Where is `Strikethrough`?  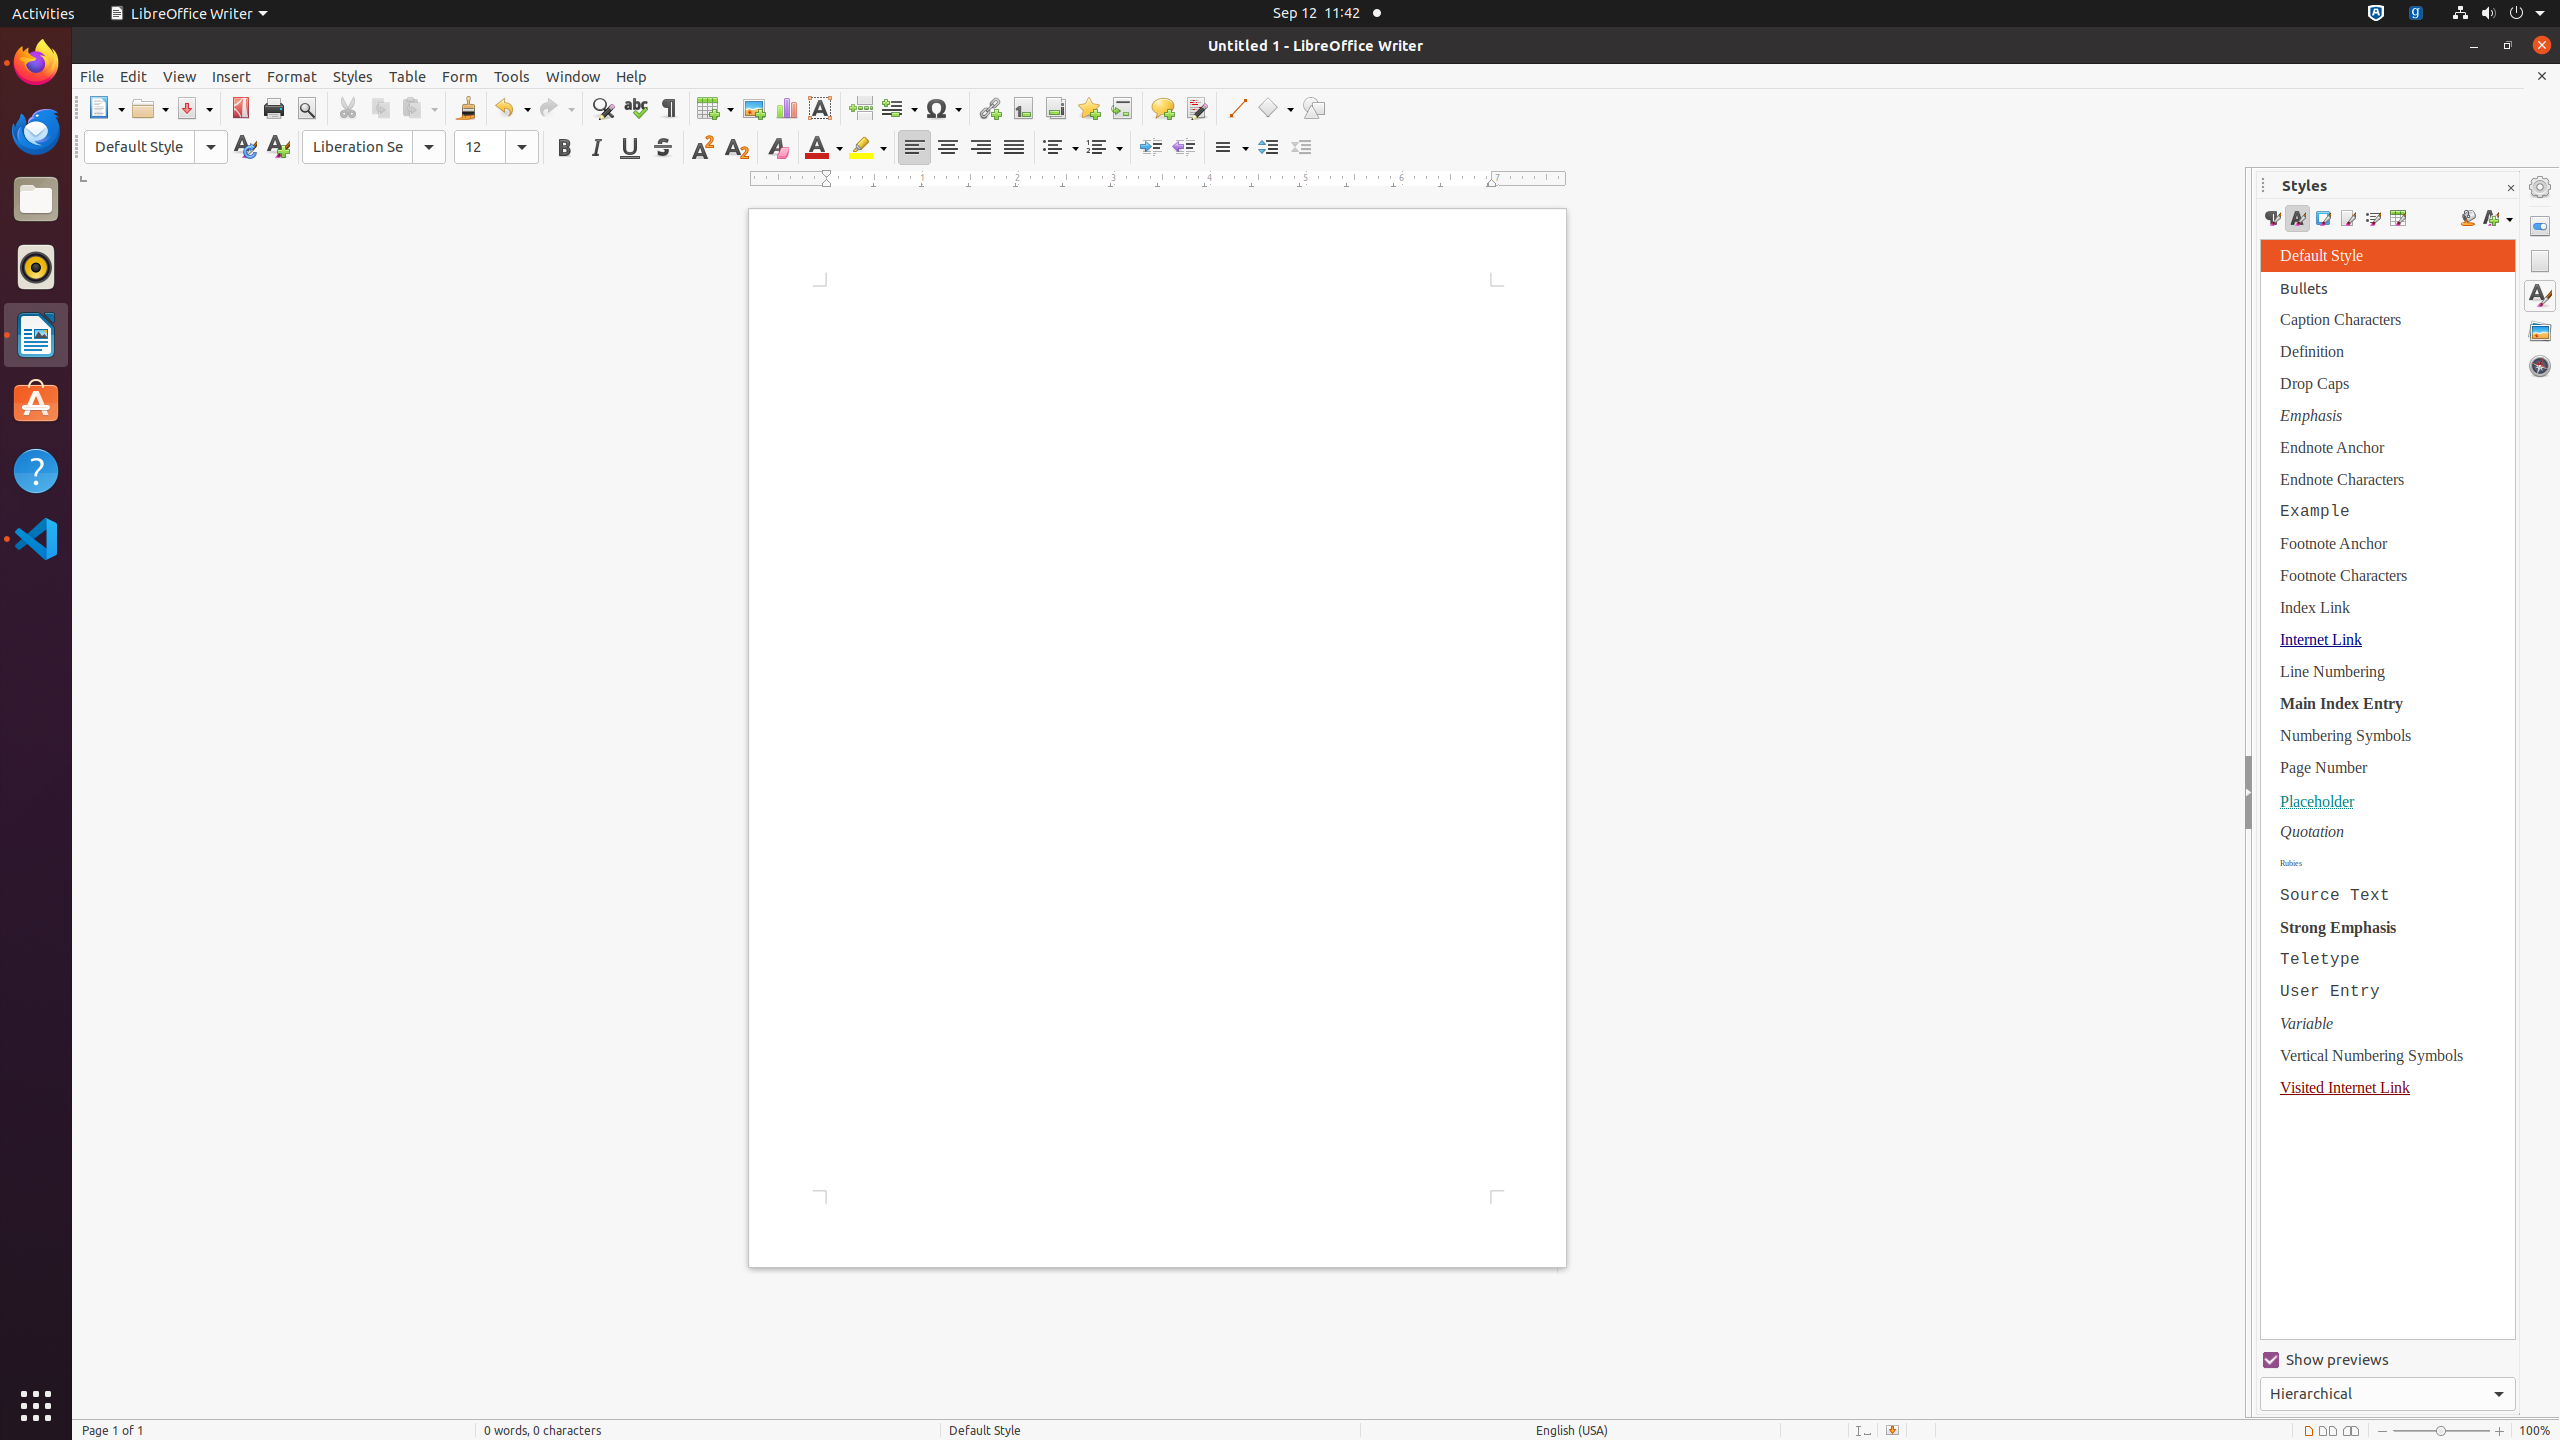 Strikethrough is located at coordinates (662, 148).